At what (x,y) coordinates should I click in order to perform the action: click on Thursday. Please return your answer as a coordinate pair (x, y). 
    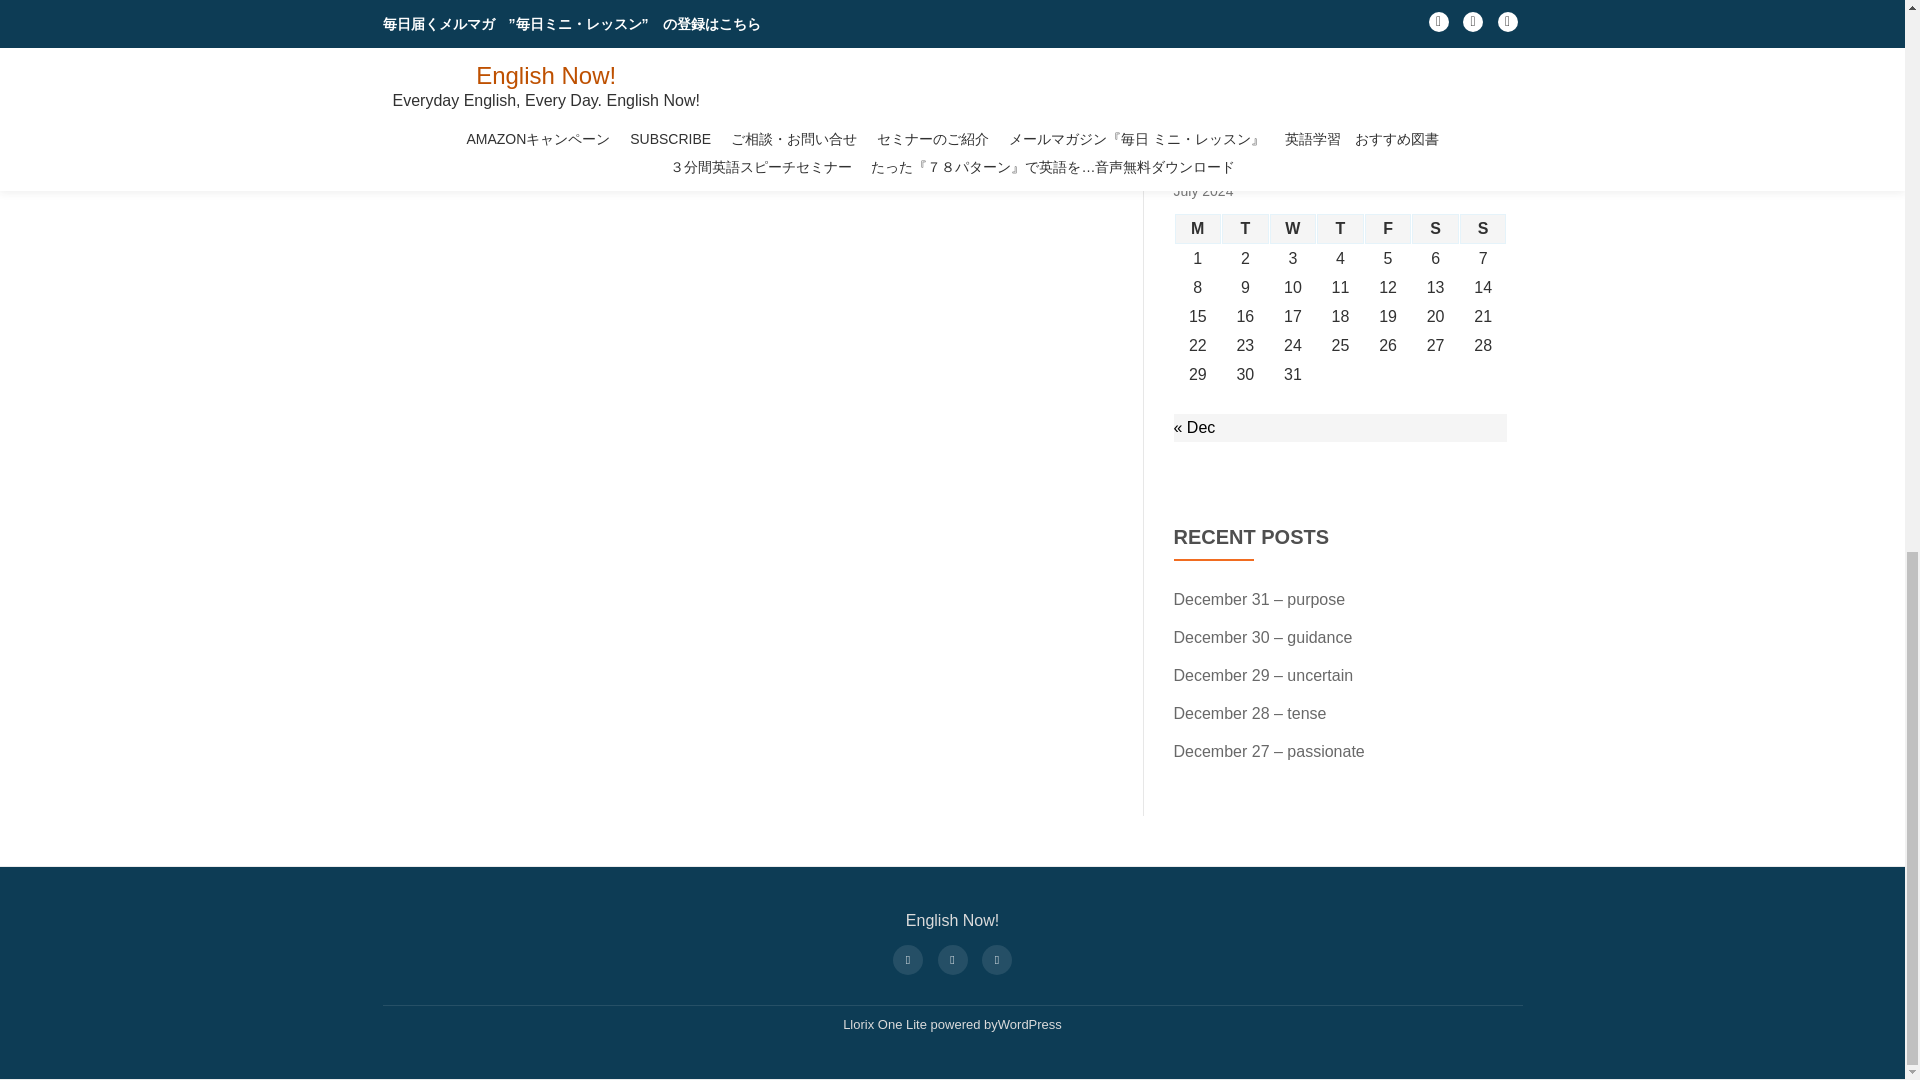
    Looking at the image, I should click on (1340, 228).